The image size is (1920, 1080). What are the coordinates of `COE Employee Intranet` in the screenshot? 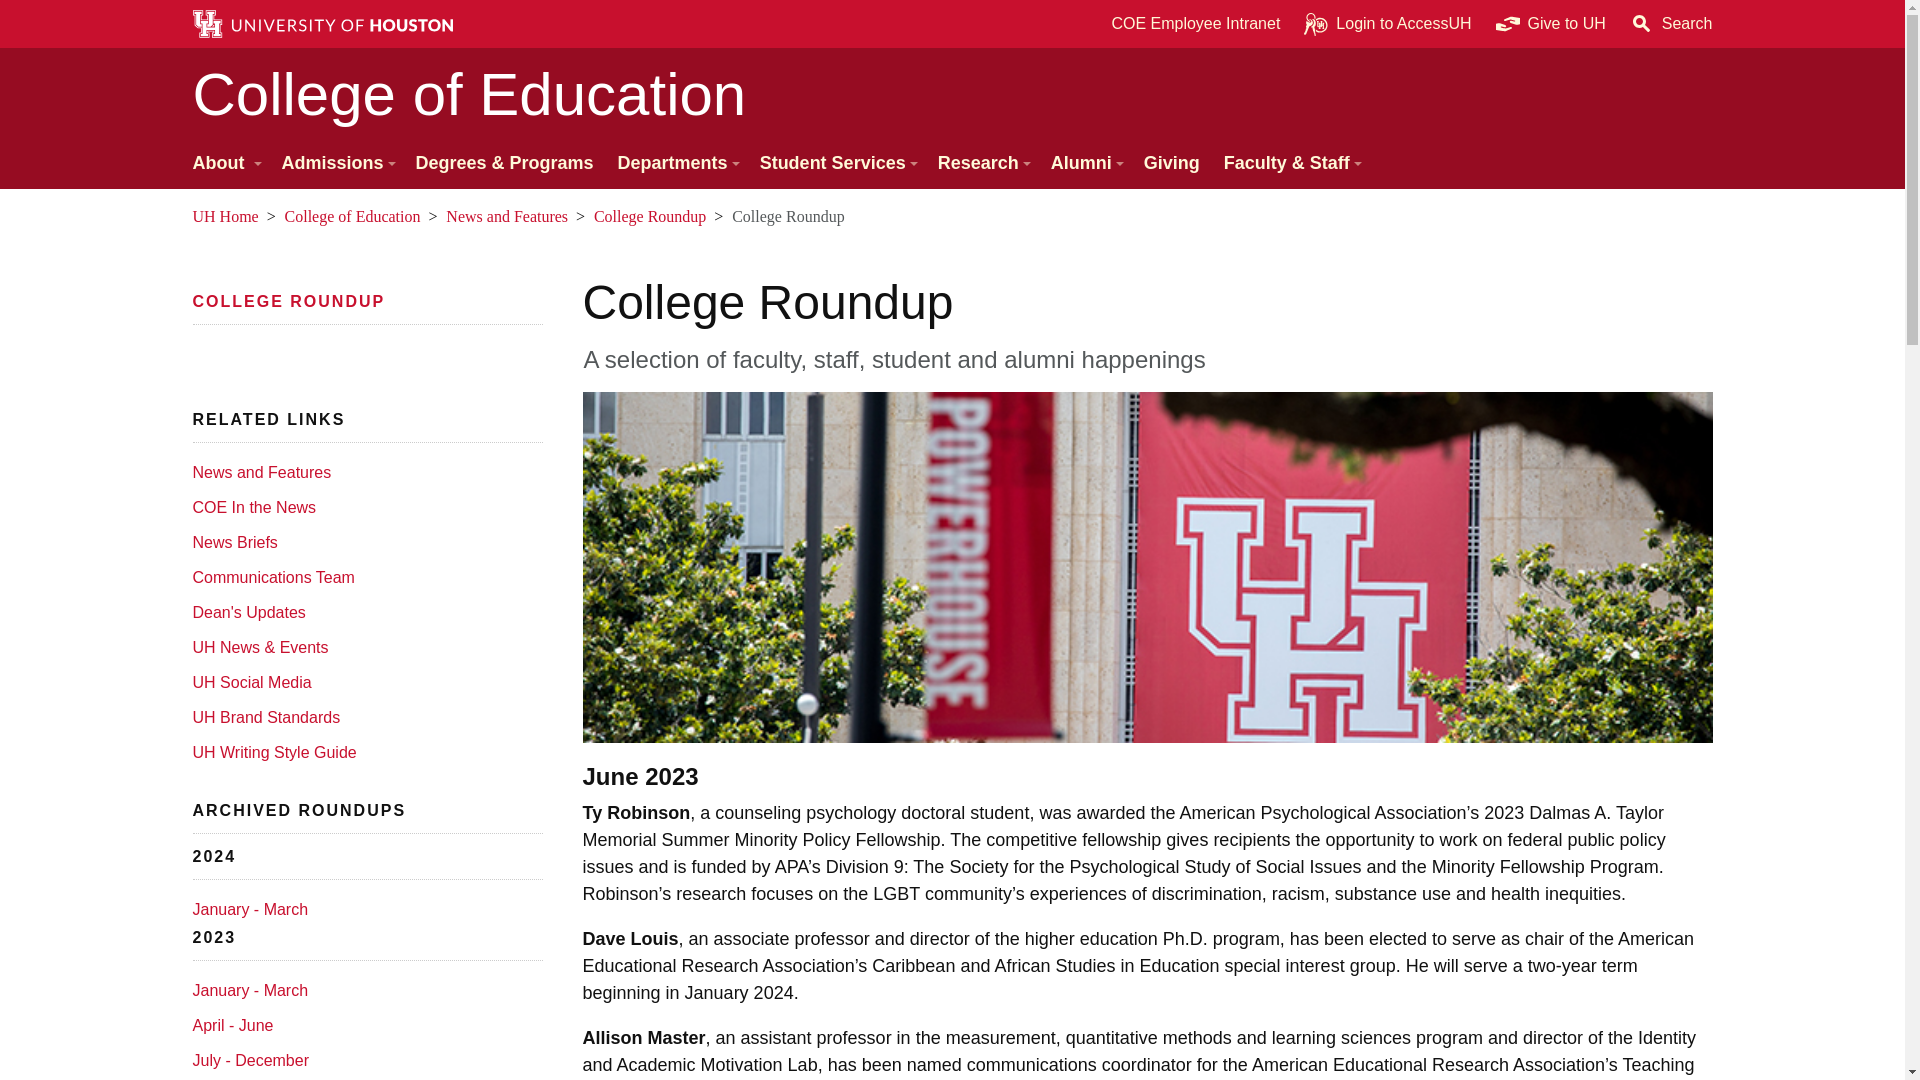 It's located at (1195, 24).